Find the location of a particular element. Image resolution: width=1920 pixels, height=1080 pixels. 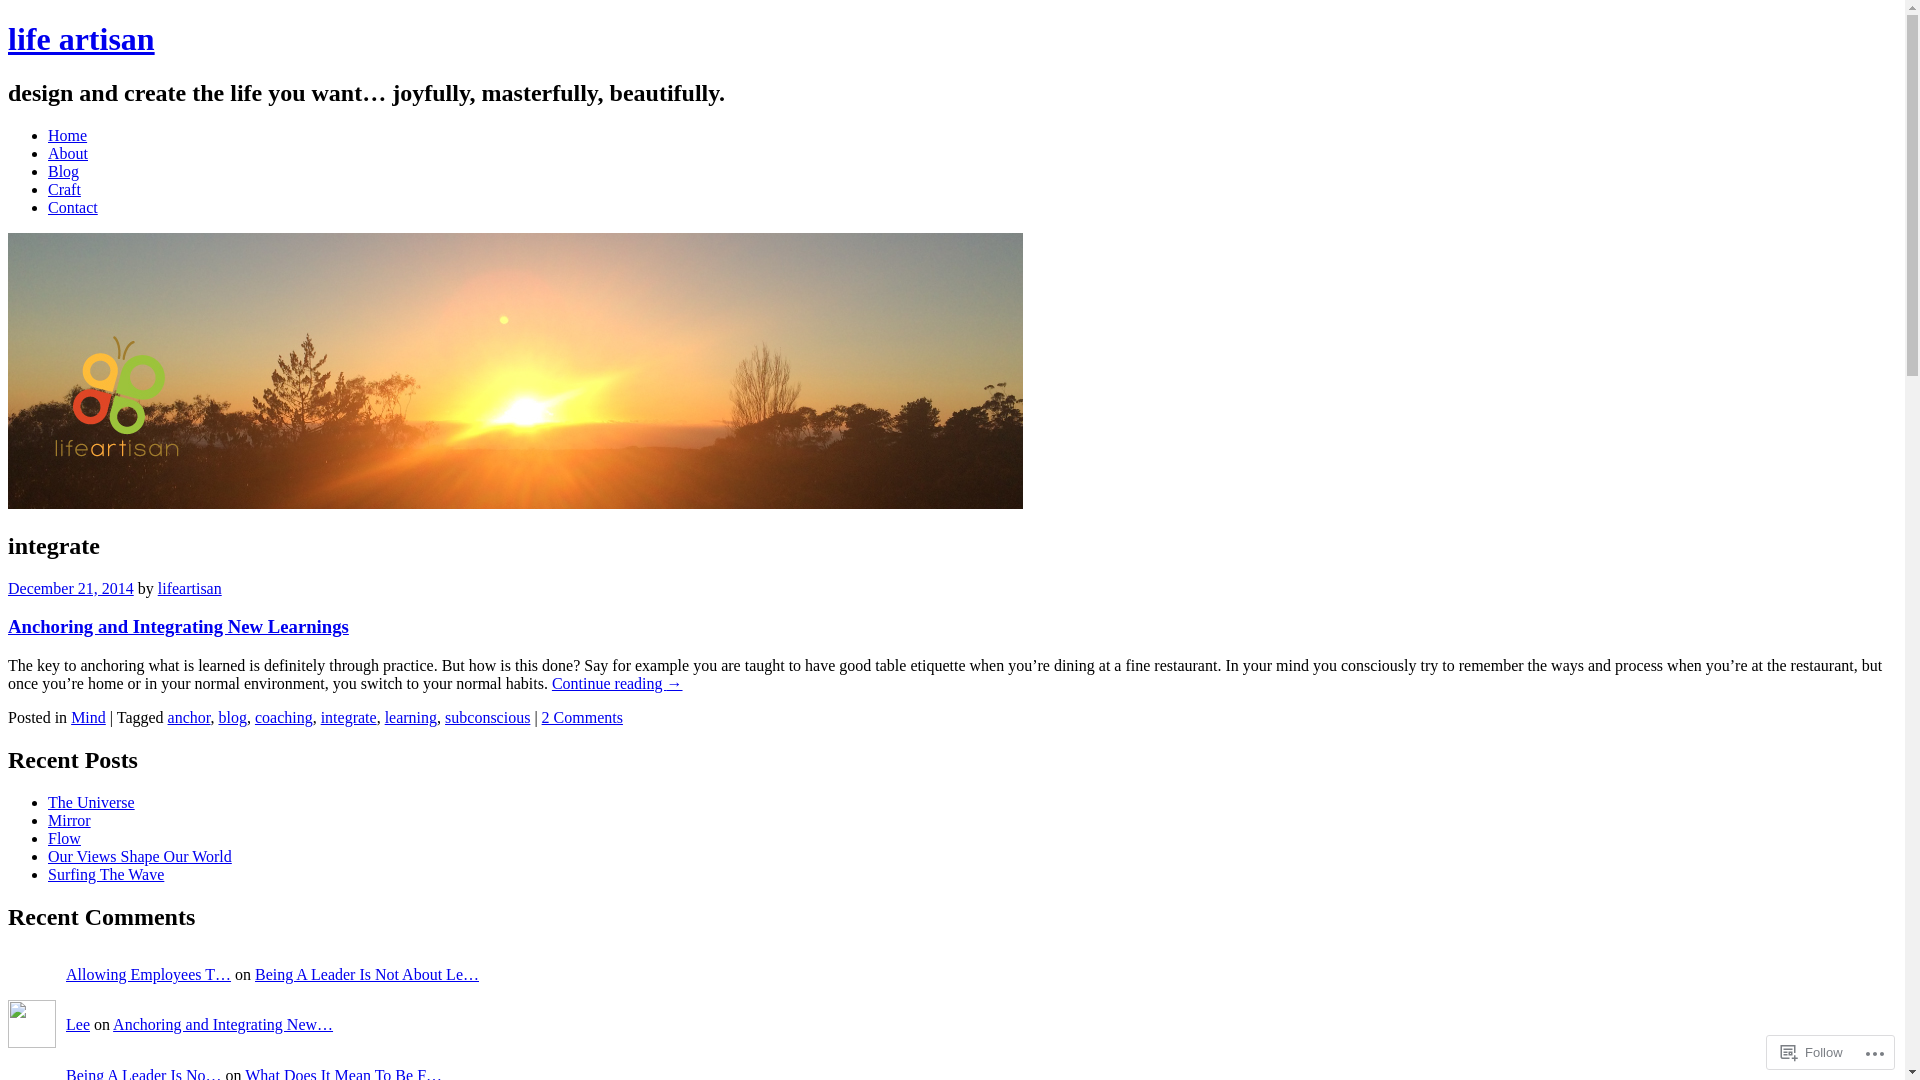

Our Views Shape Our World is located at coordinates (140, 856).